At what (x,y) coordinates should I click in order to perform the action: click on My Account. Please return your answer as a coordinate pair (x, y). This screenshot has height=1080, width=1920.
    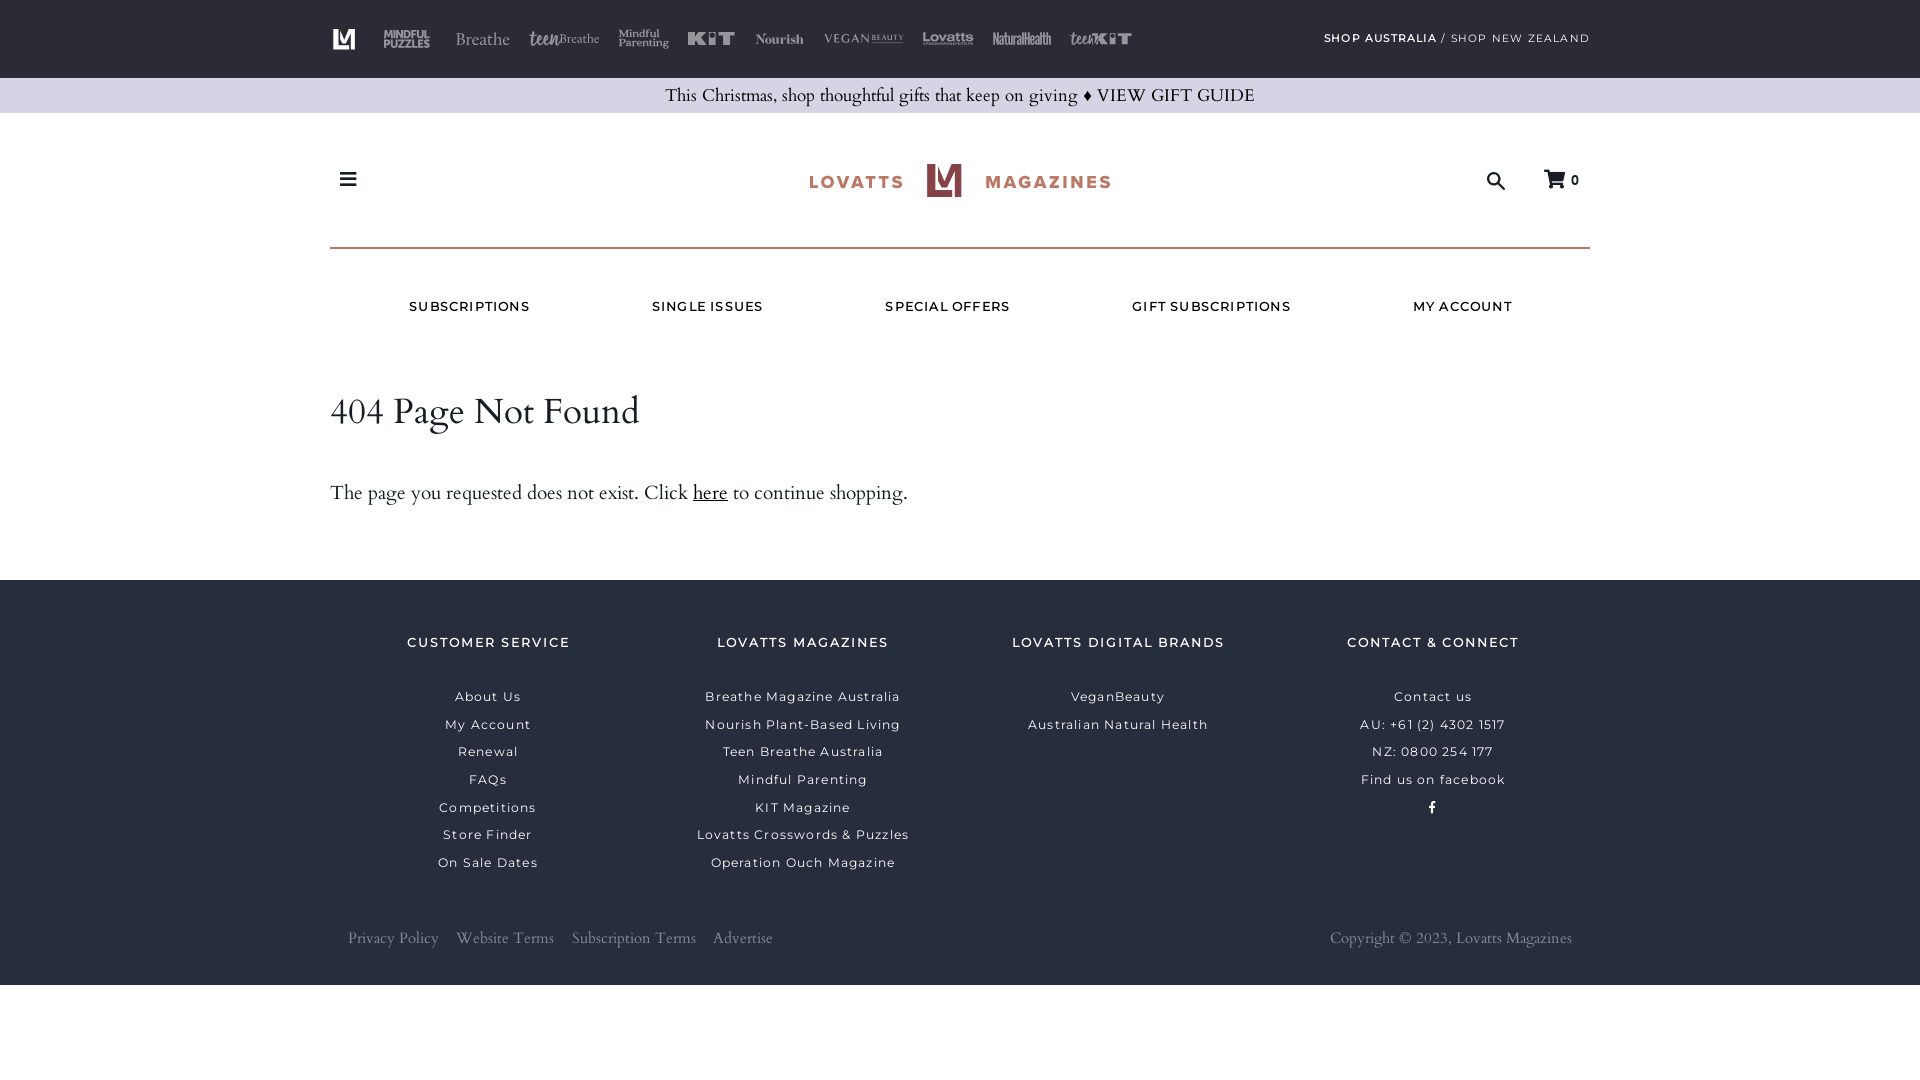
    Looking at the image, I should click on (488, 724).